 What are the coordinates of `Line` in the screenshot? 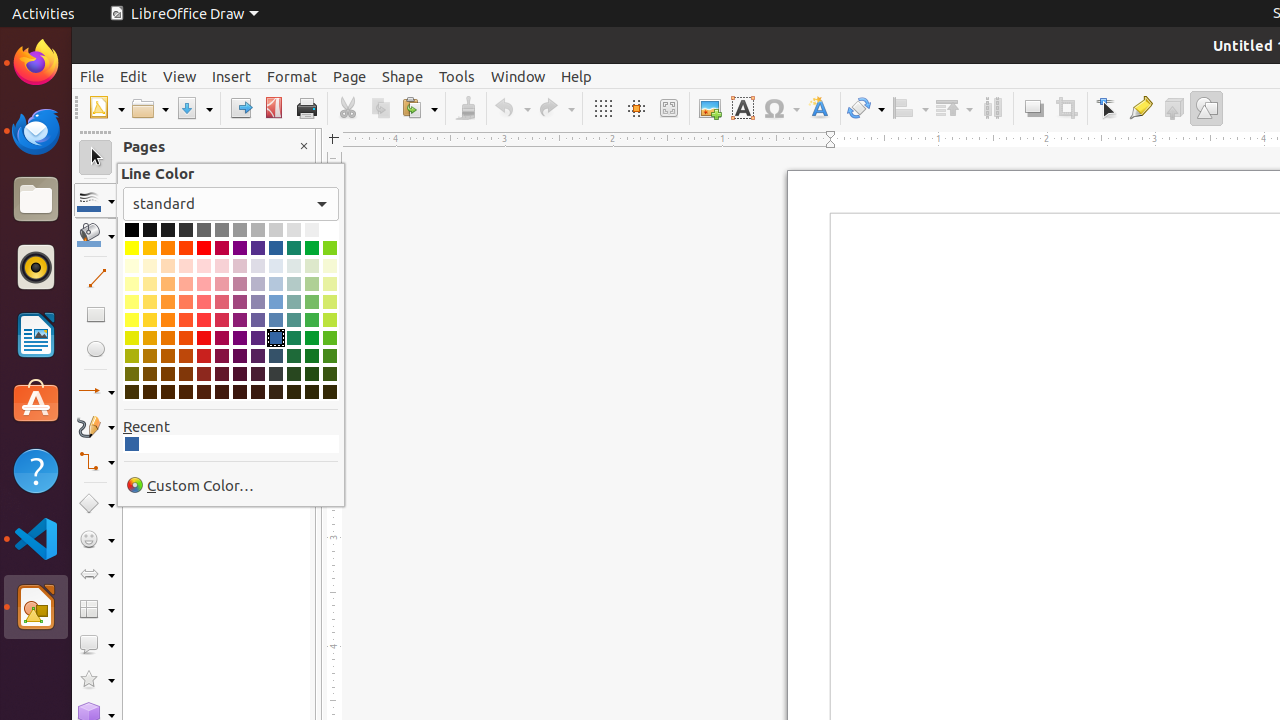 It's located at (96, 278).